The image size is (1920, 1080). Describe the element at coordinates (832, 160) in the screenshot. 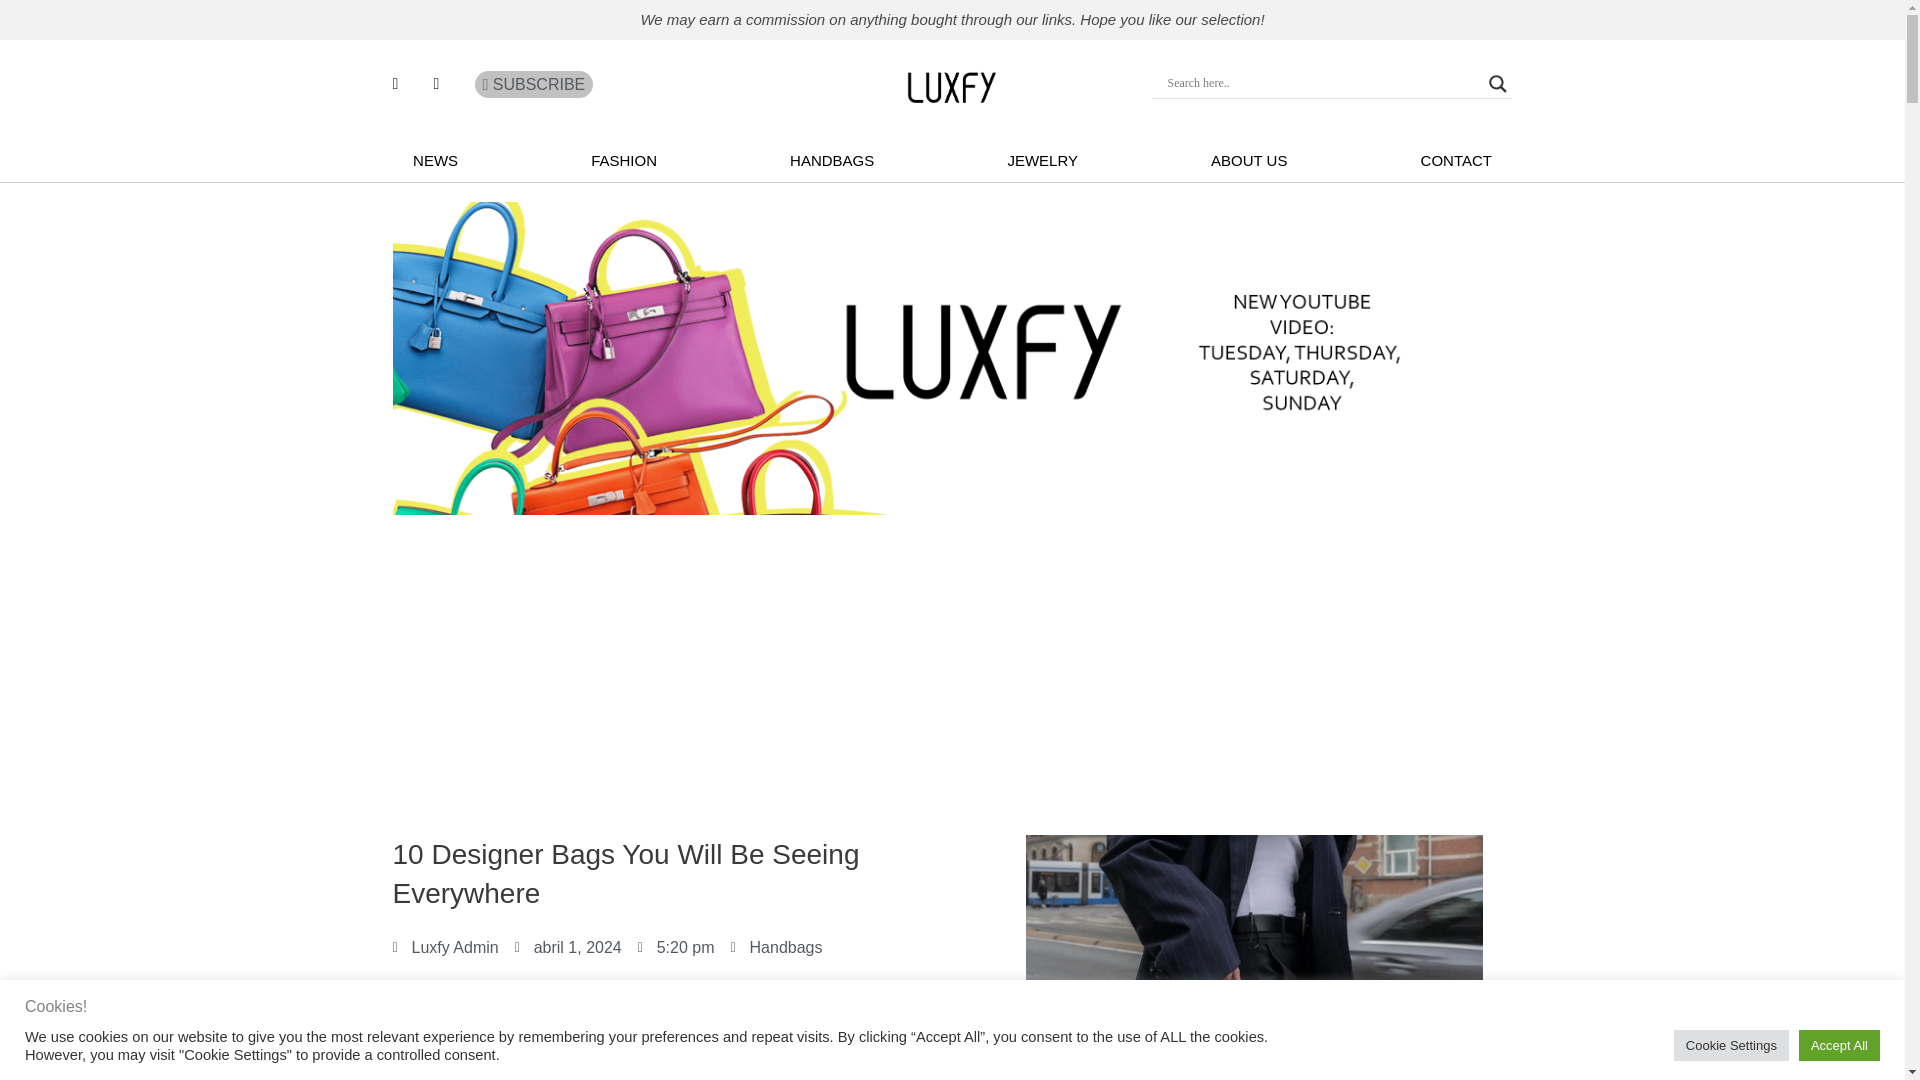

I see `HANDBAGS` at that location.